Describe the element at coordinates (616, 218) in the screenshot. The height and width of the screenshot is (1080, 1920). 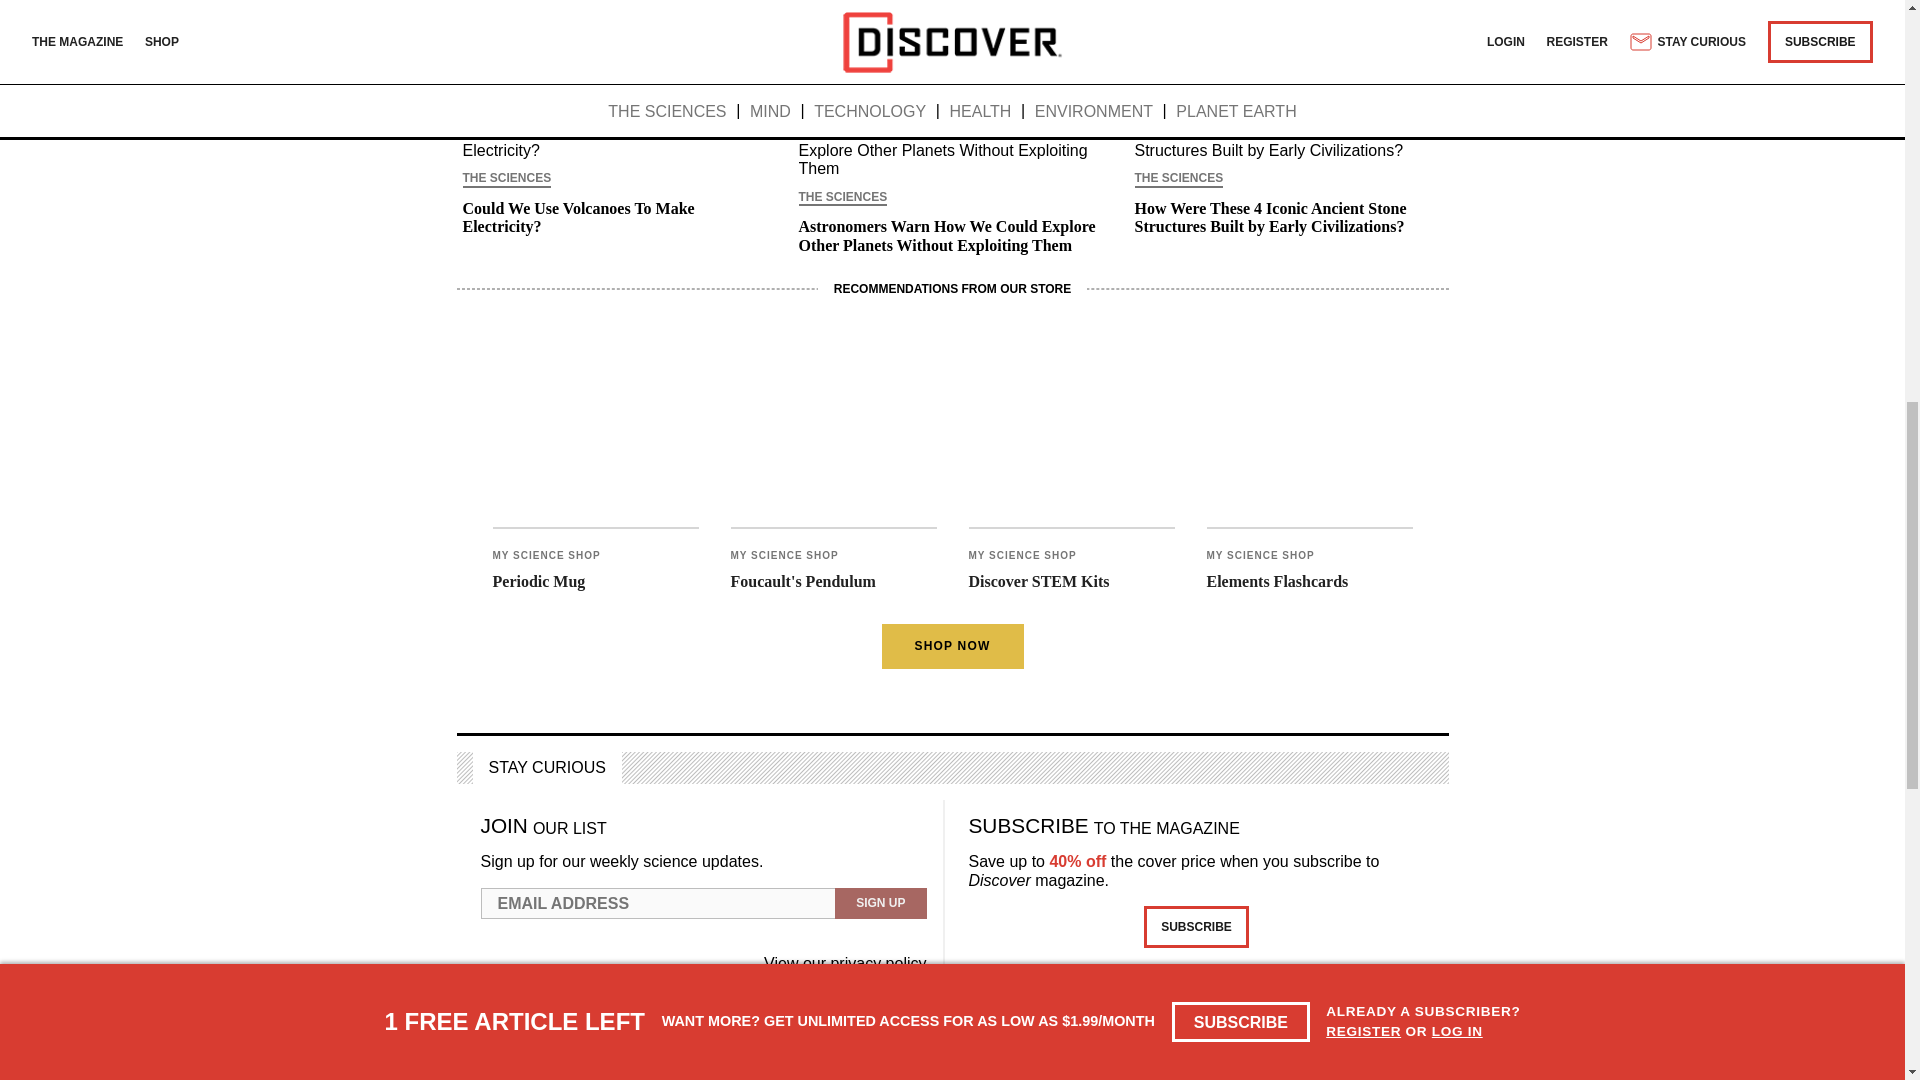
I see `Could We Use Volcanoes To Make Electricity?` at that location.